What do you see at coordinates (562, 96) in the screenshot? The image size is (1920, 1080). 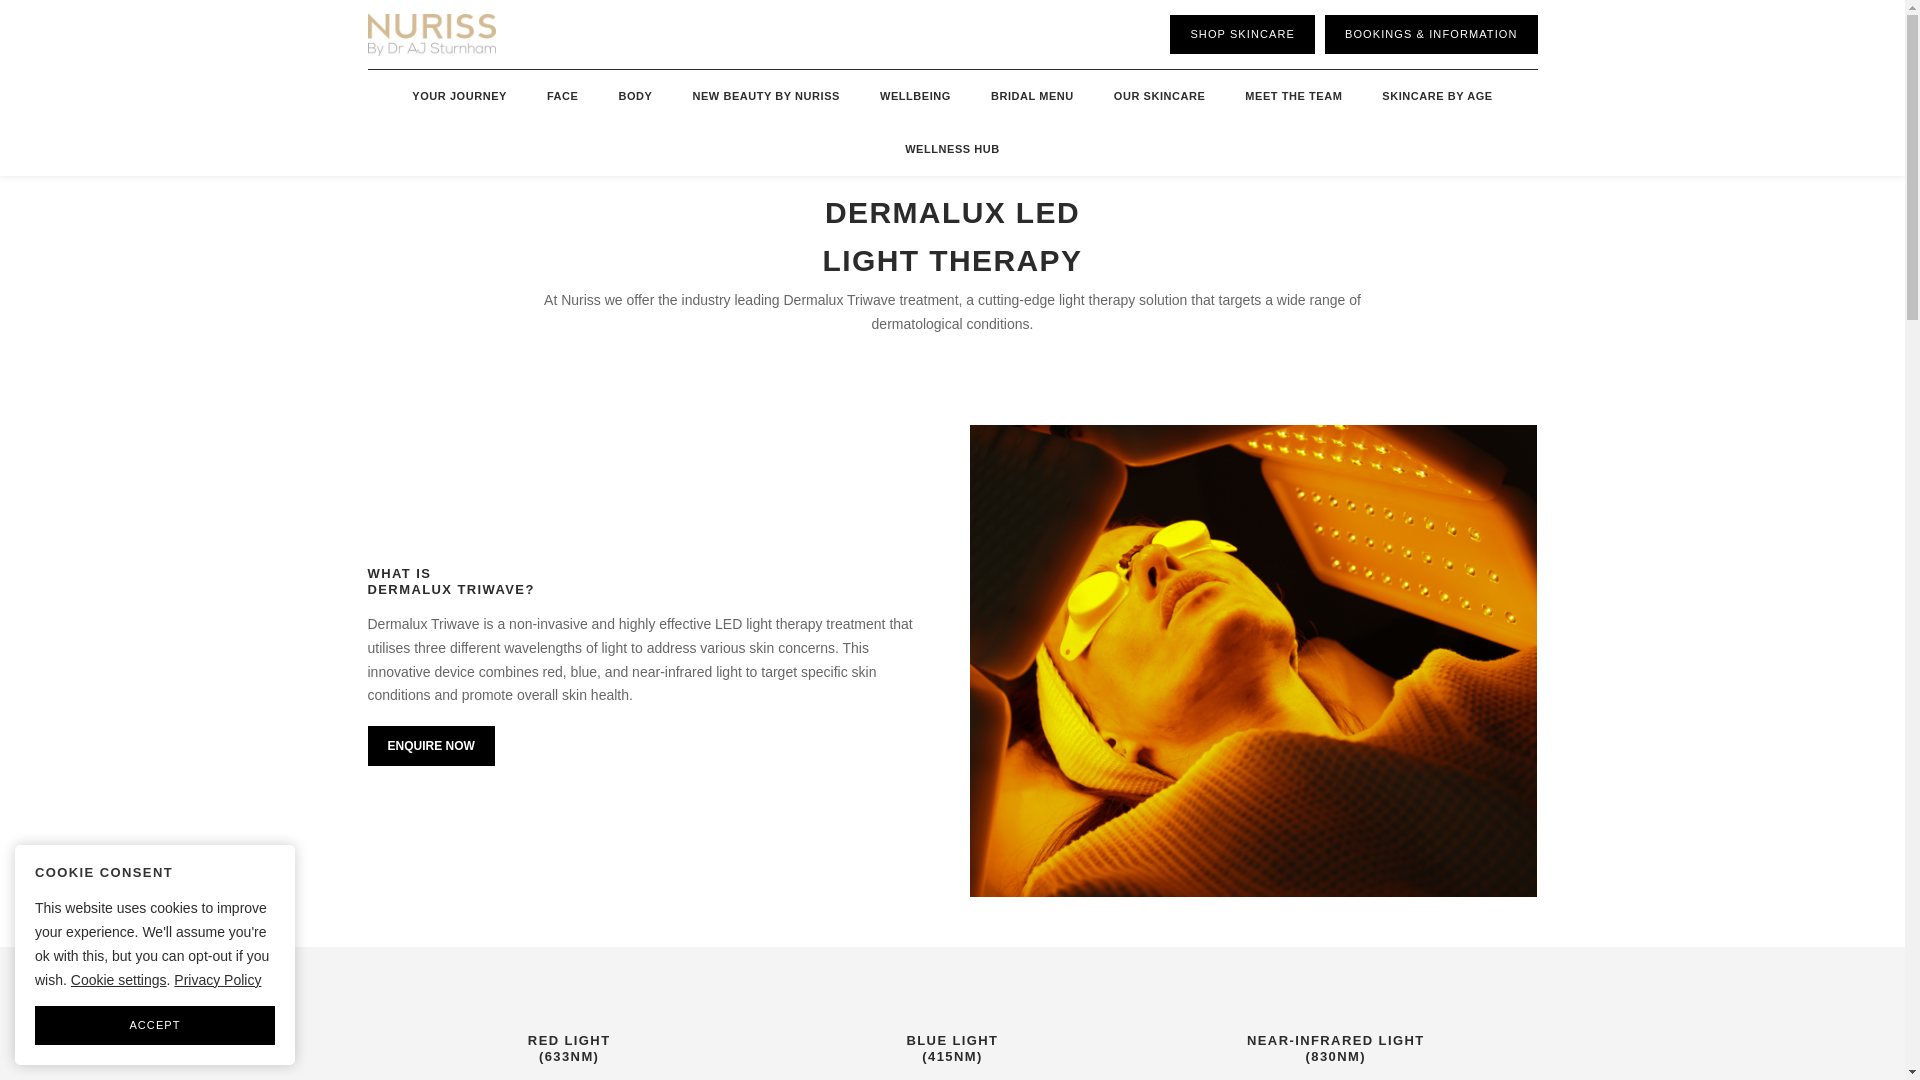 I see `FACE` at bounding box center [562, 96].